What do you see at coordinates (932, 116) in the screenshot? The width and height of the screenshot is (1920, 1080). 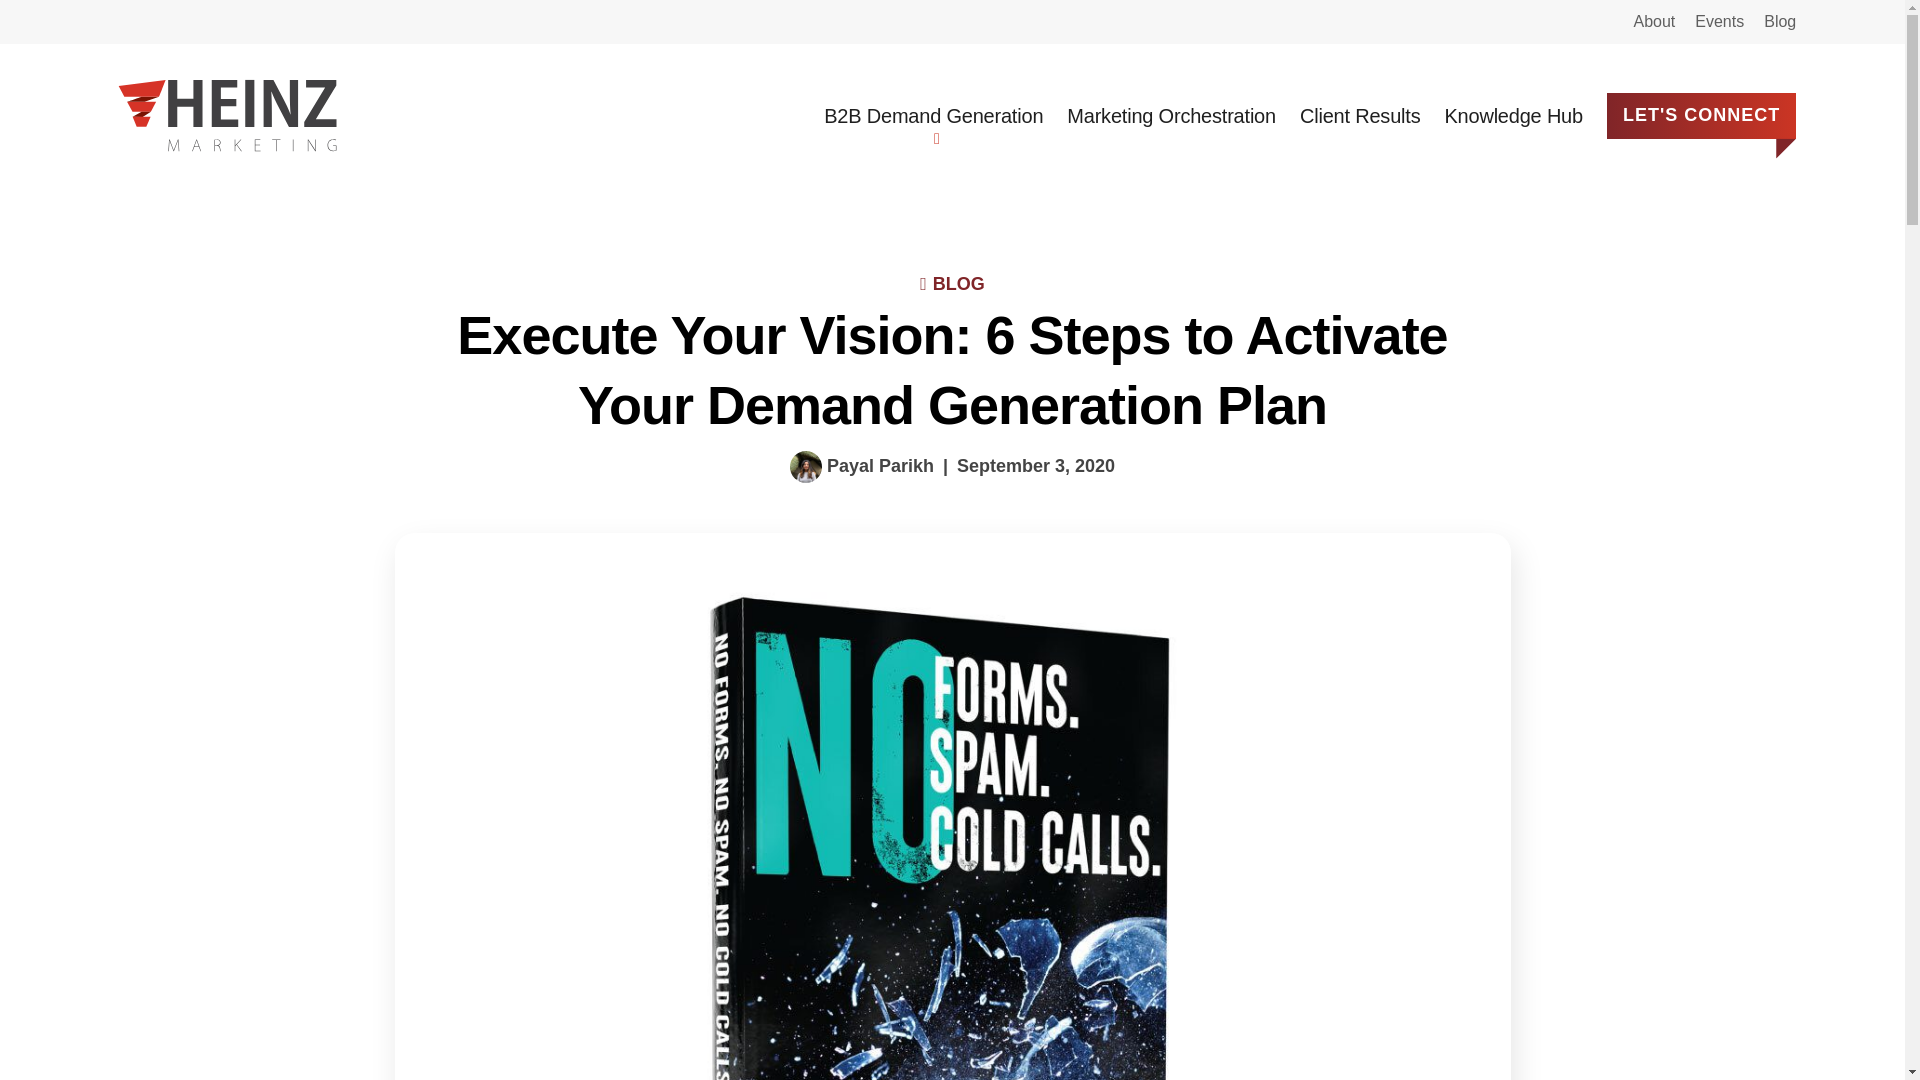 I see `B2B Demand Generation` at bounding box center [932, 116].